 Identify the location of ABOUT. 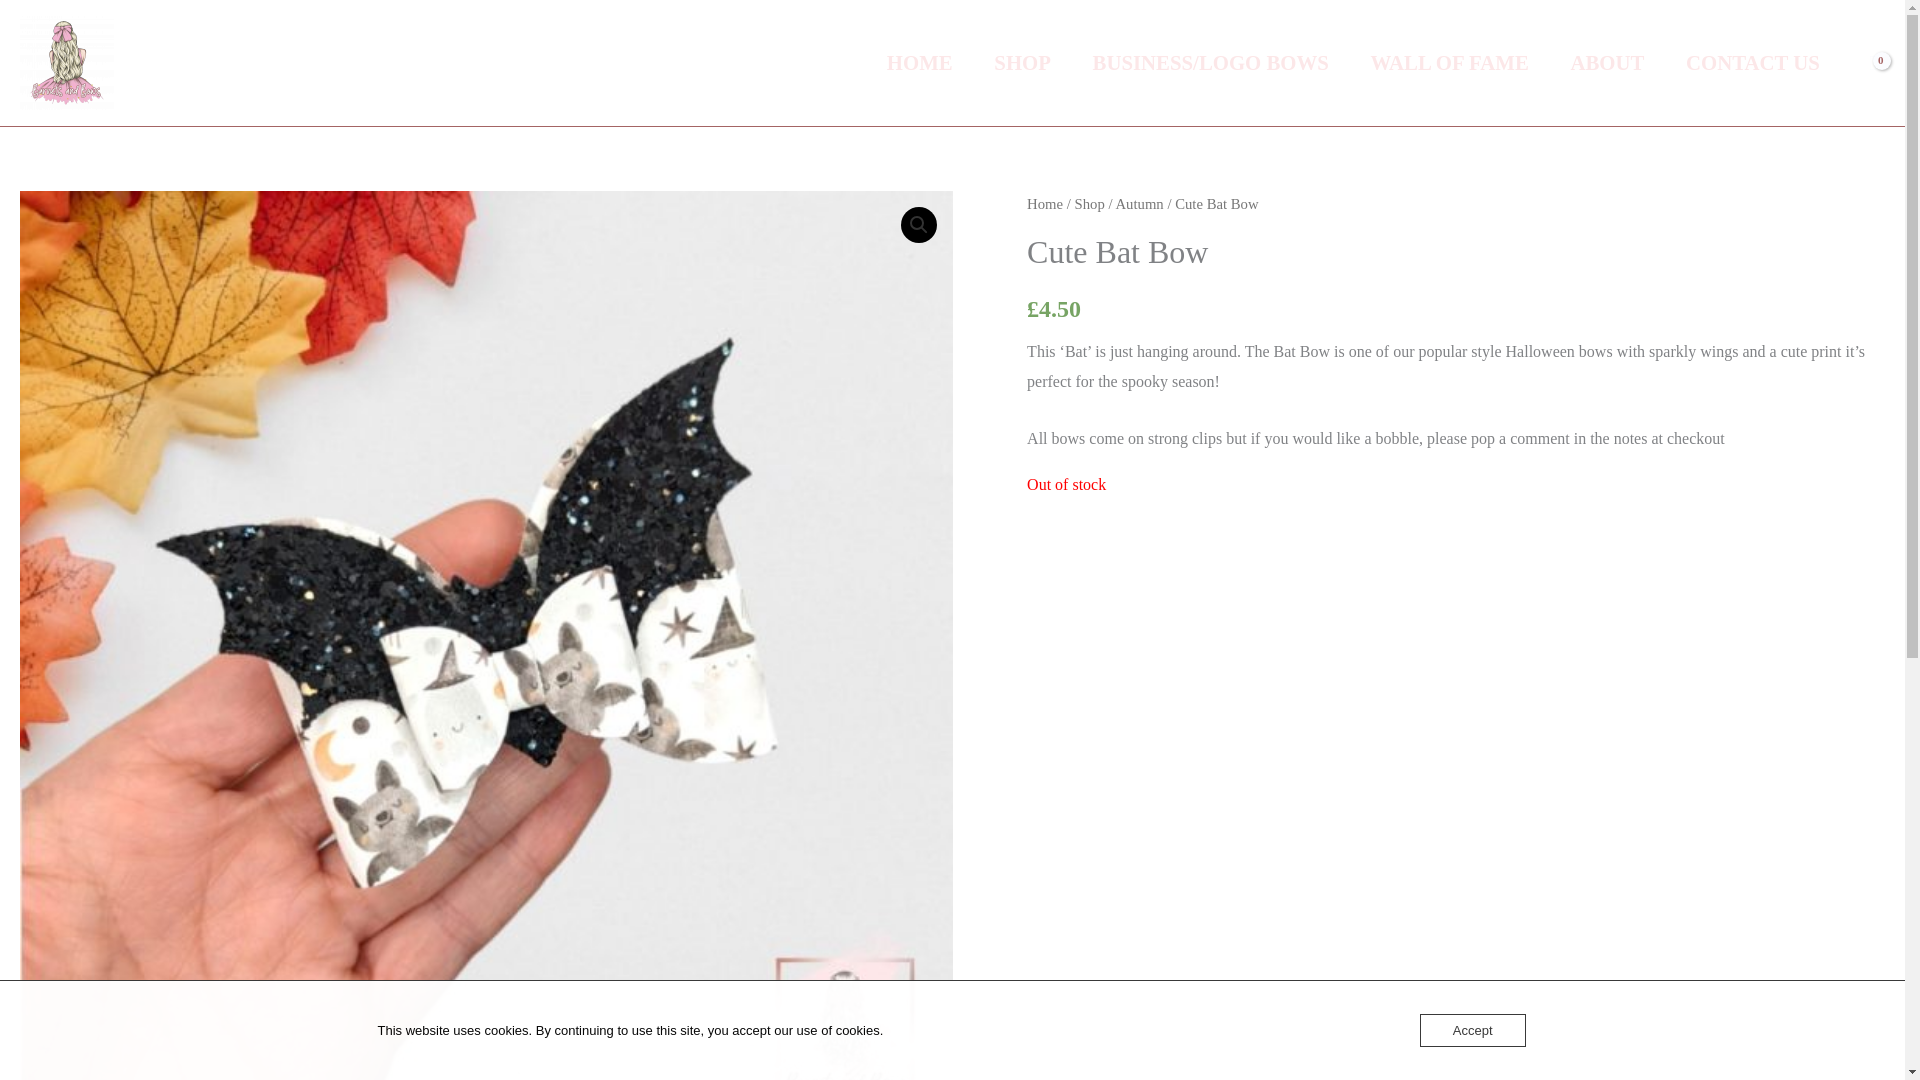
(1608, 64).